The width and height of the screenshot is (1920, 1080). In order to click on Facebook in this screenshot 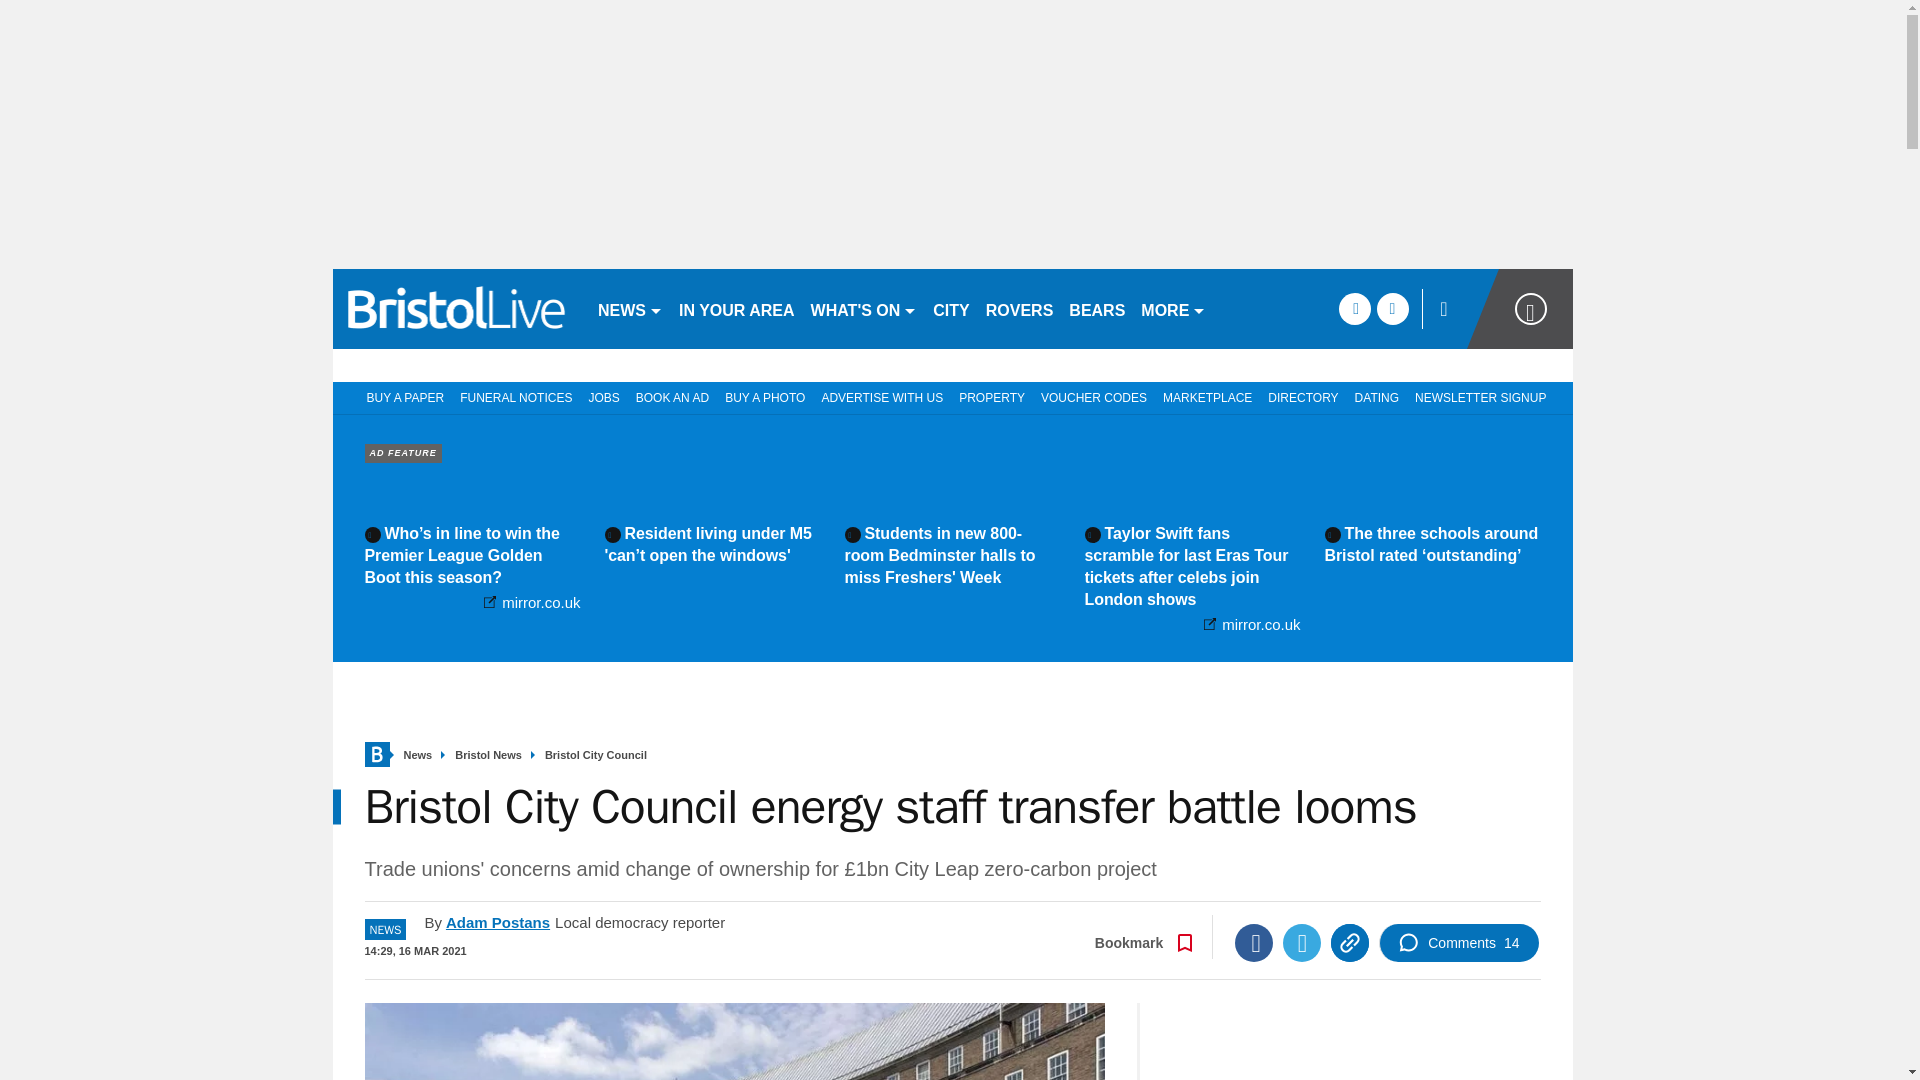, I will do `click(1253, 943)`.